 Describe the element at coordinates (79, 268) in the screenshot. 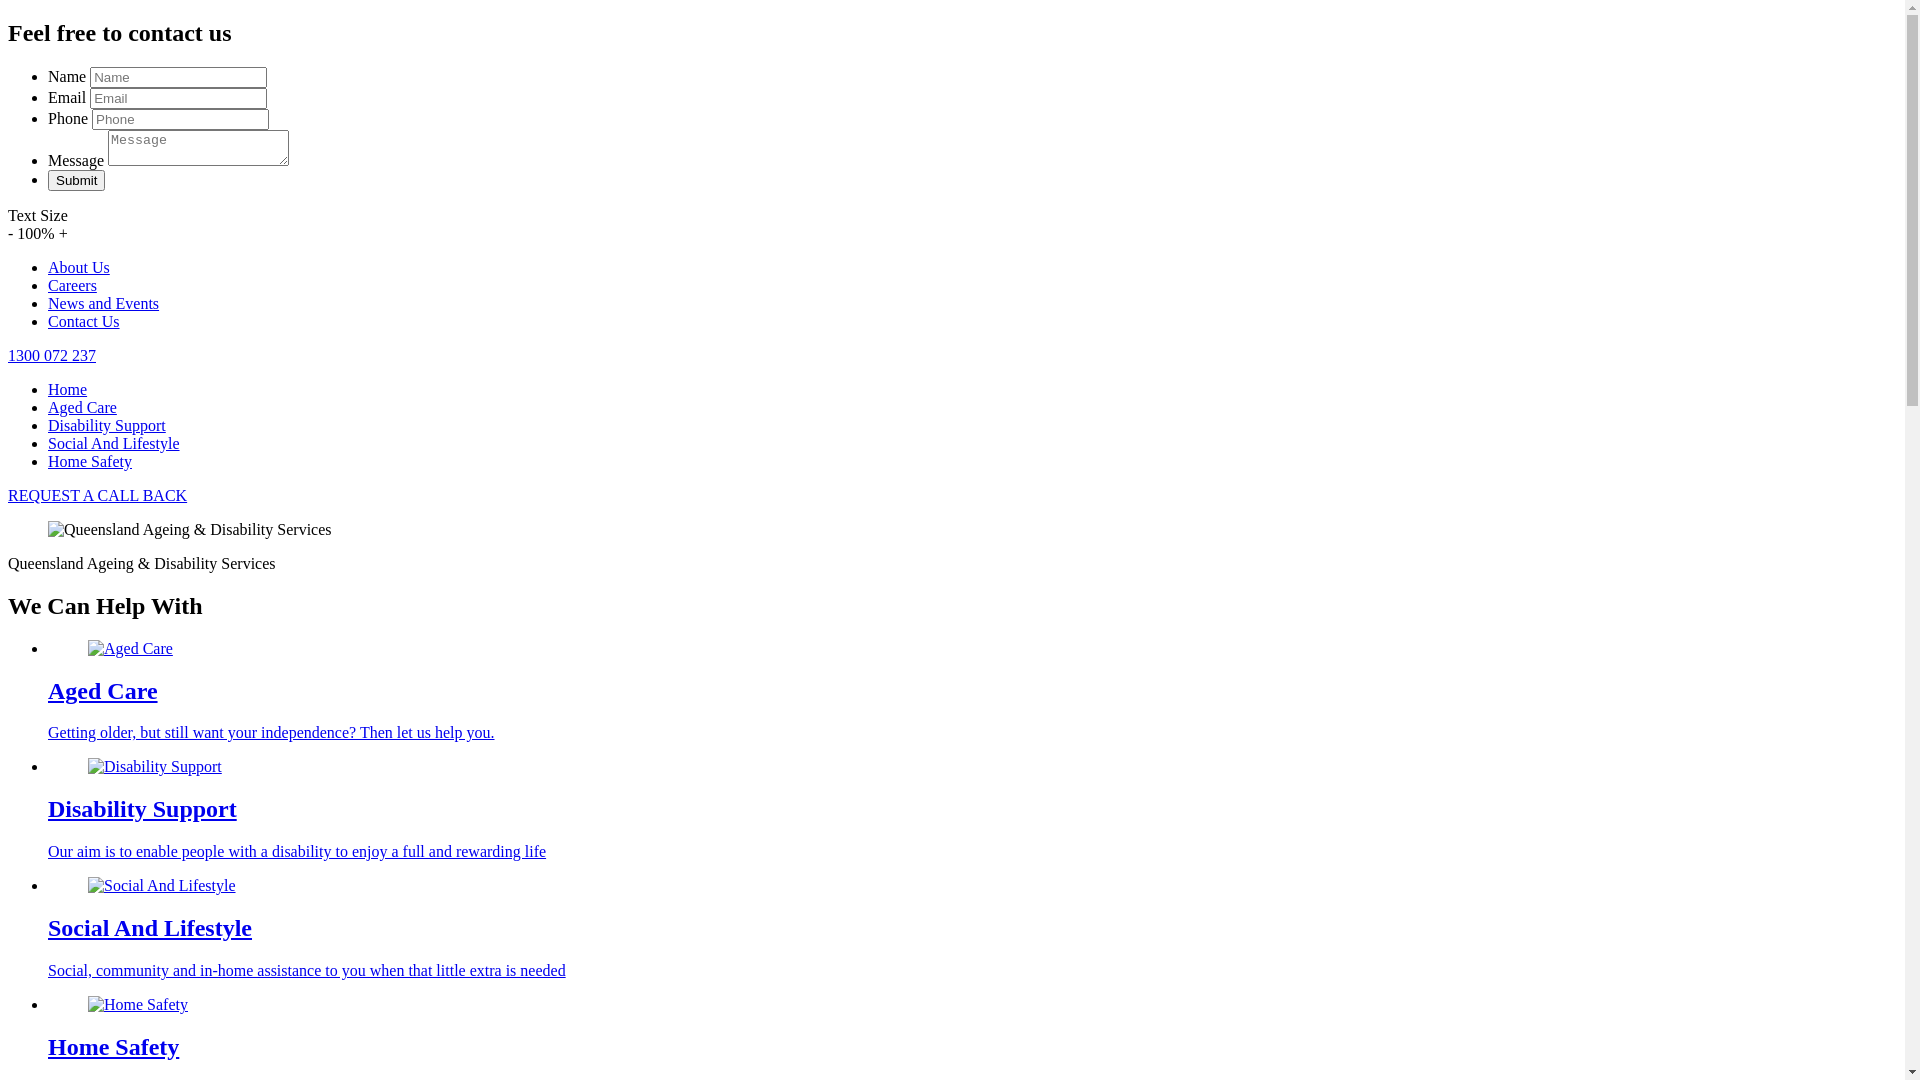

I see `About Us` at that location.